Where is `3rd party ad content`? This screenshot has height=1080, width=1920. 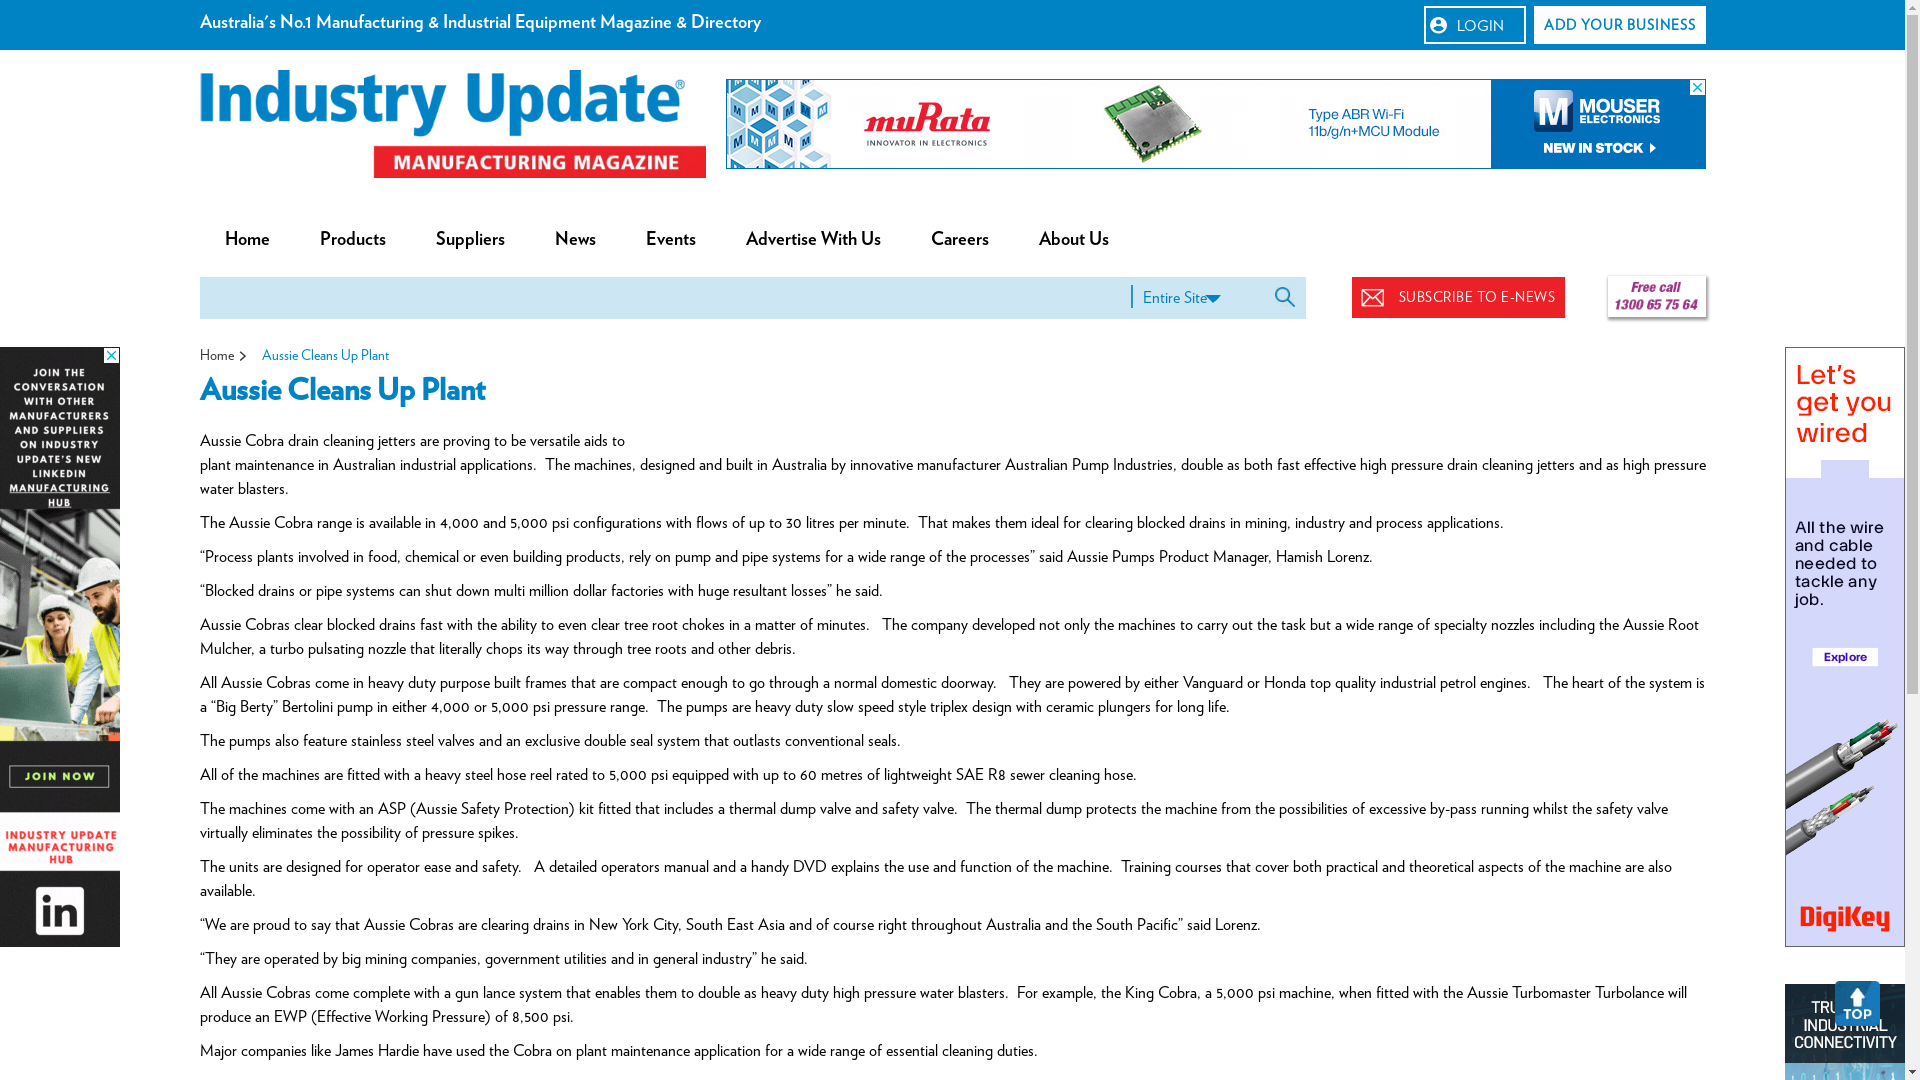
3rd party ad content is located at coordinates (60, 647).